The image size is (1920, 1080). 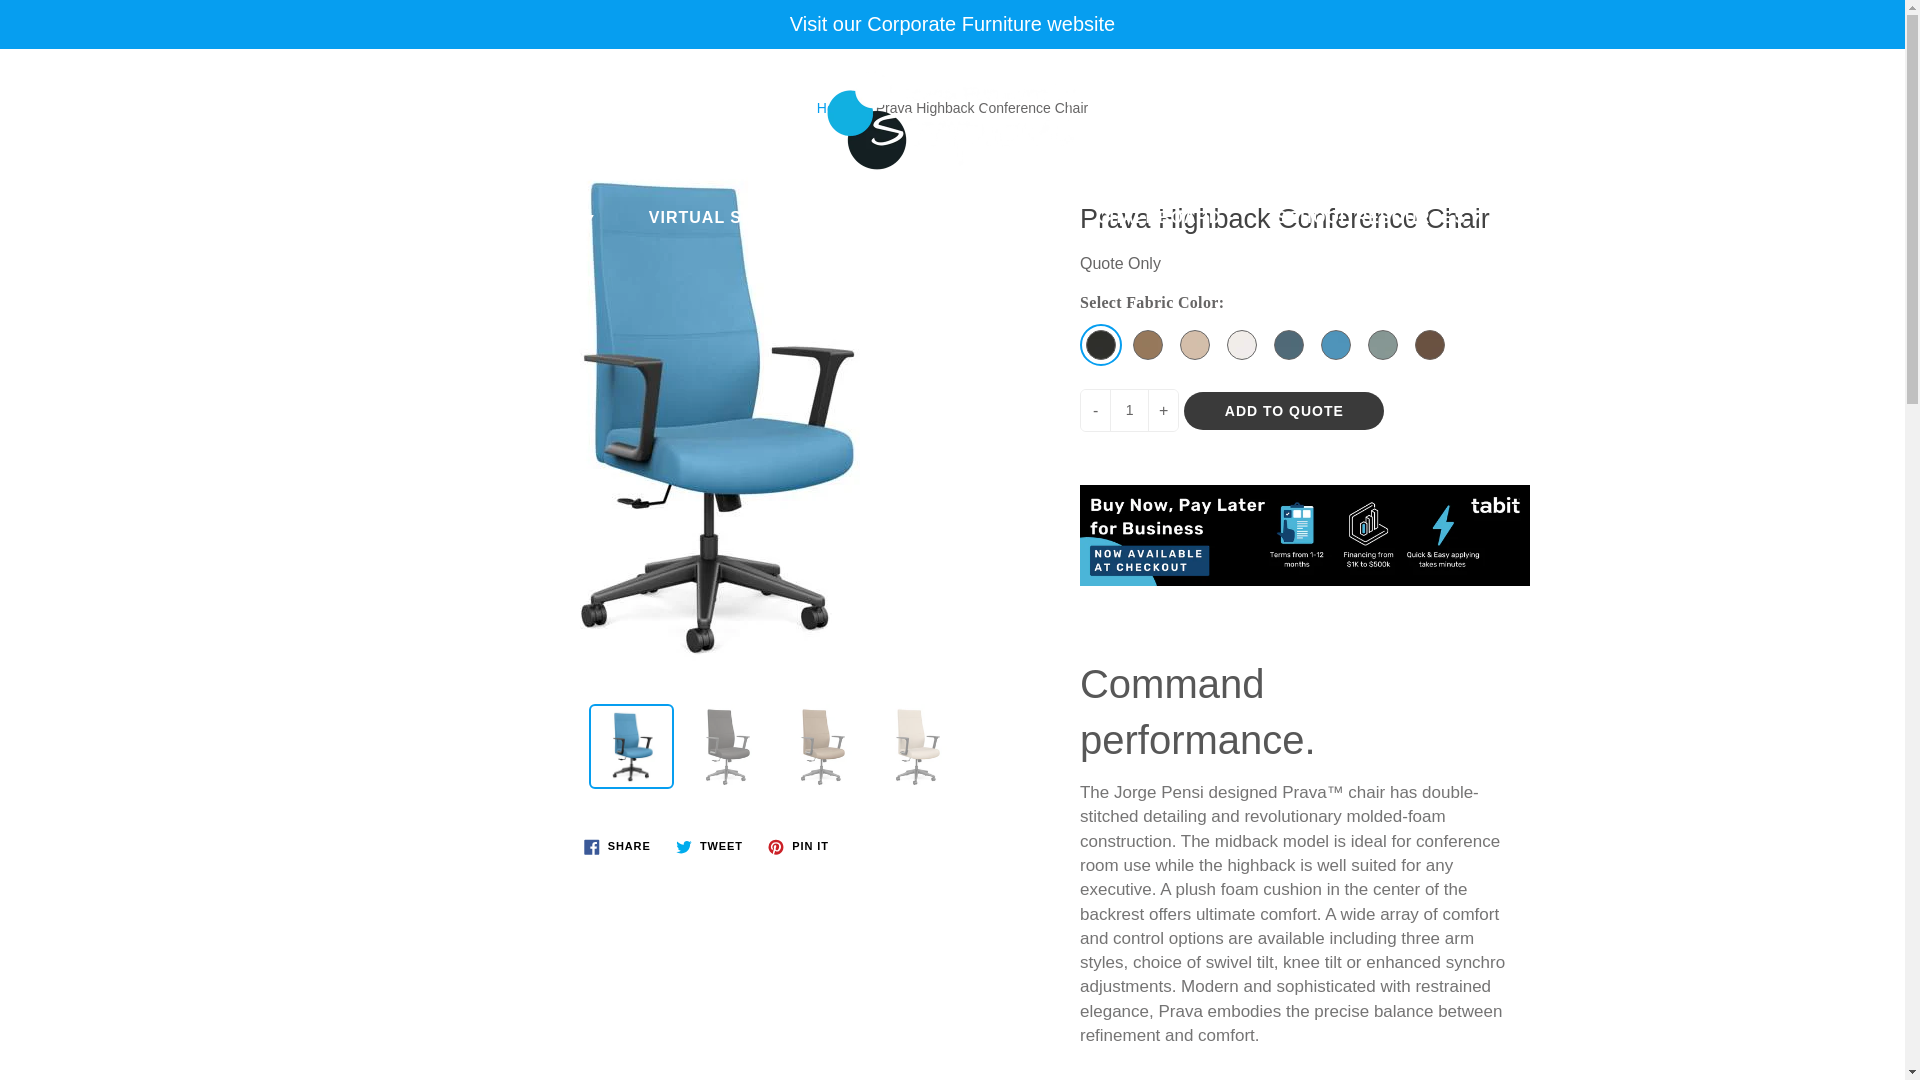 What do you see at coordinates (1128, 410) in the screenshot?
I see `1` at bounding box center [1128, 410].